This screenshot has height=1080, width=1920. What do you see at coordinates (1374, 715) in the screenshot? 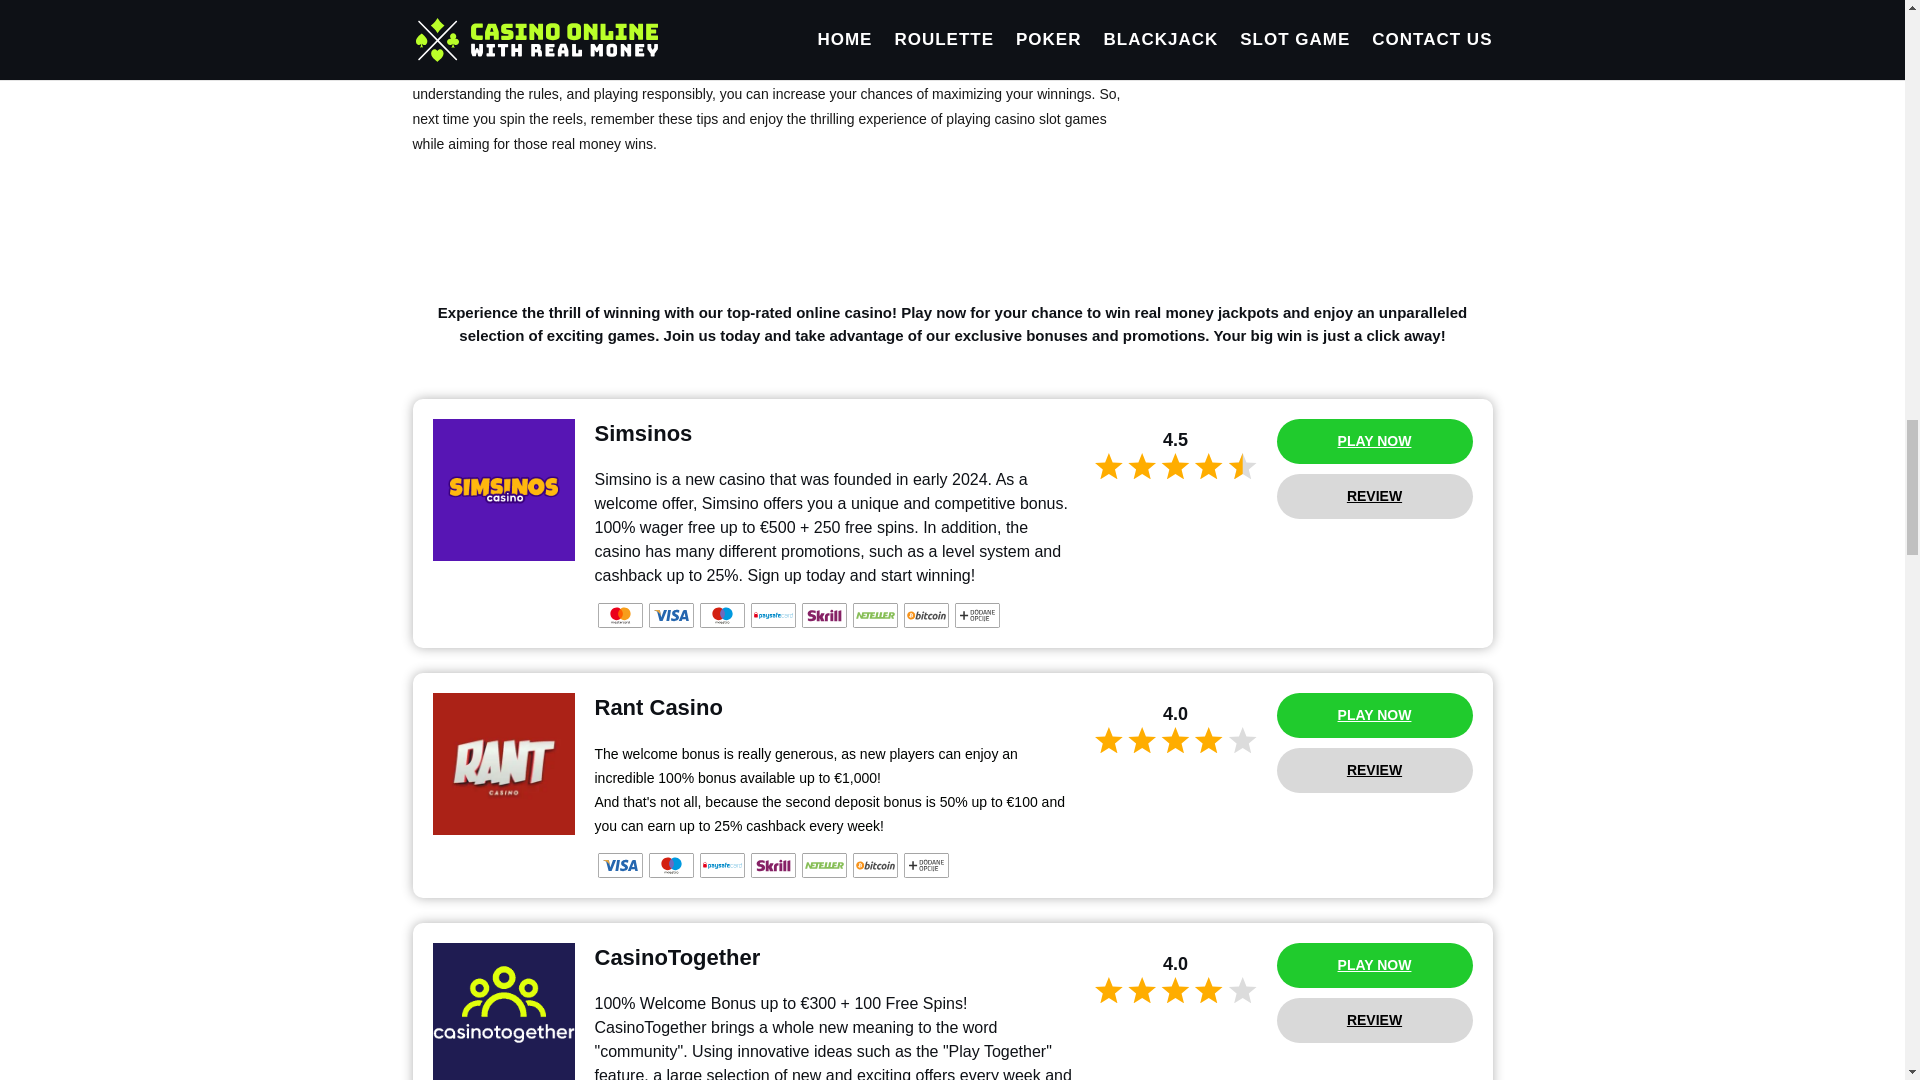
I see `PLAY NOW` at bounding box center [1374, 715].